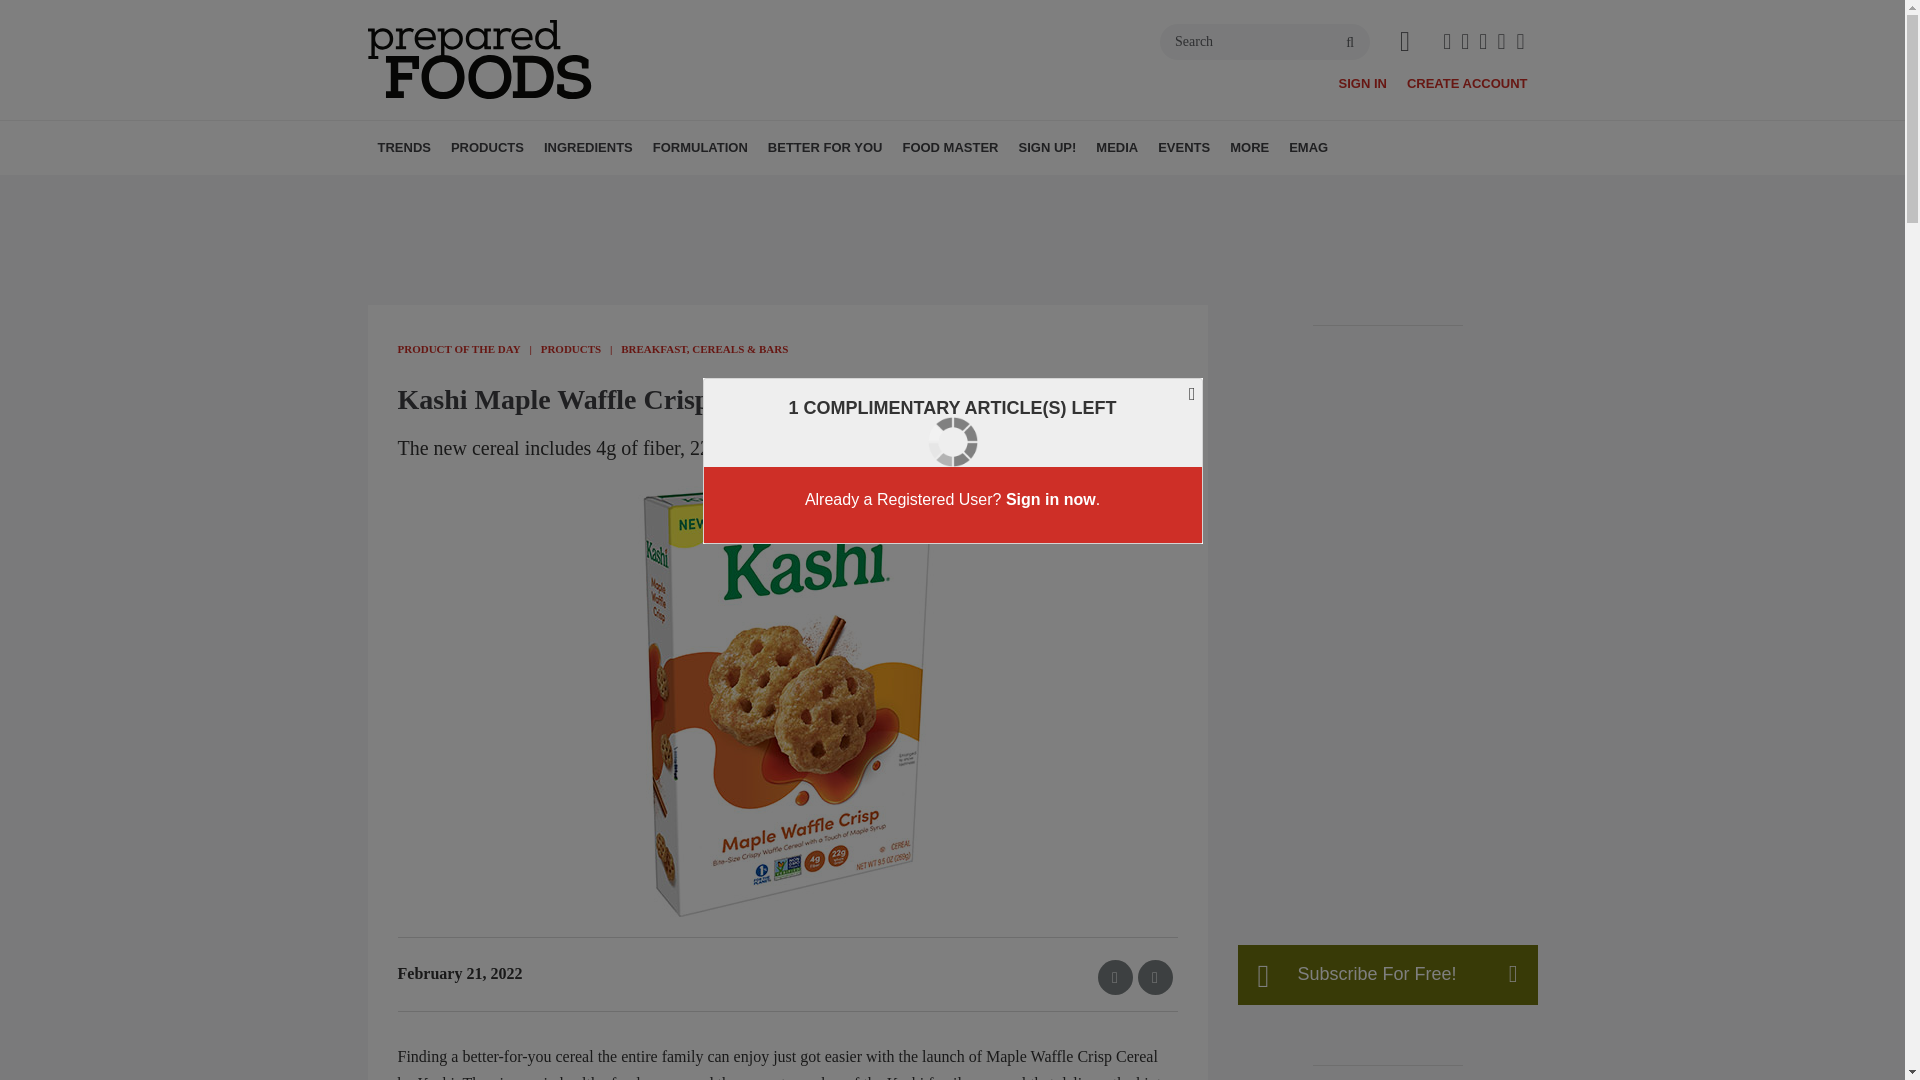 This screenshot has height=1080, width=1920. Describe the element at coordinates (1362, 82) in the screenshot. I see `SIGN IN` at that location.